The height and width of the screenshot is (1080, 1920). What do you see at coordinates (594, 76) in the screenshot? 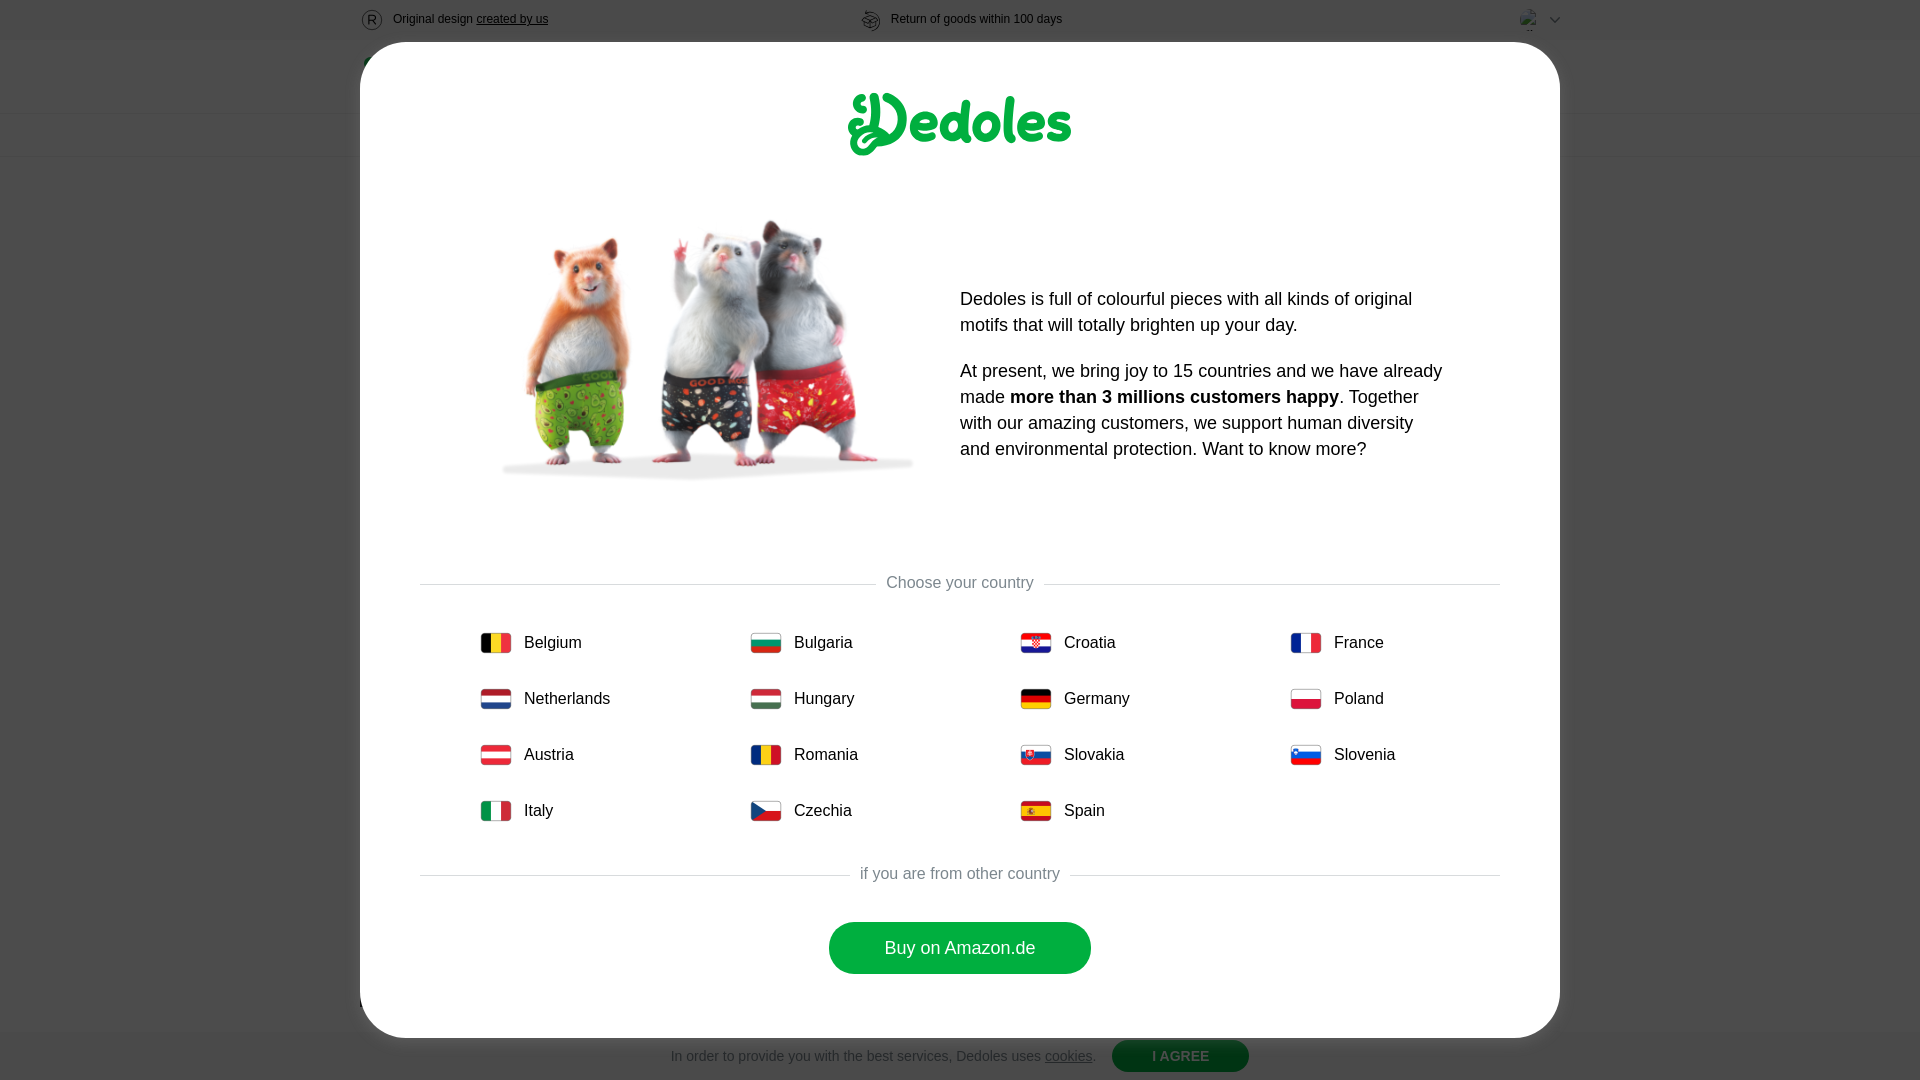
I see `Women` at bounding box center [594, 76].